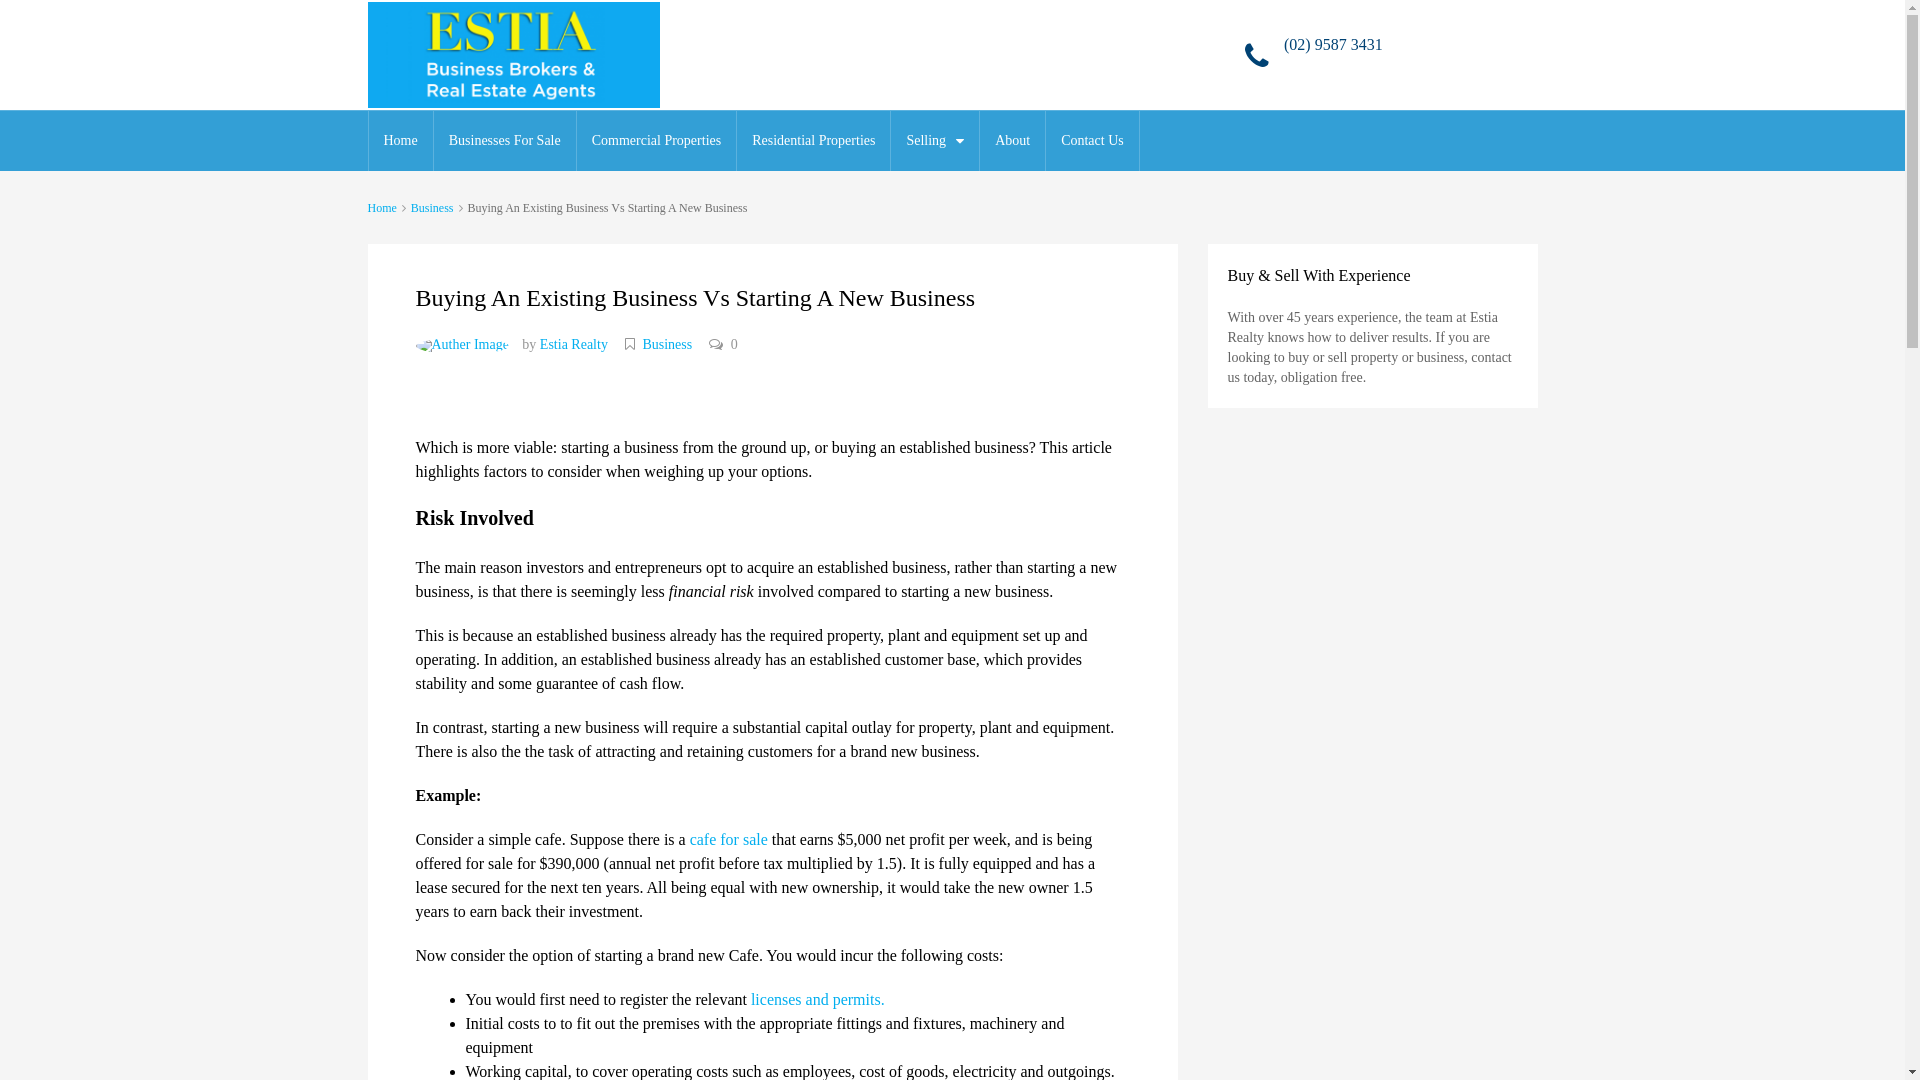 This screenshot has width=1920, height=1080. I want to click on cafe for sale, so click(729, 840).